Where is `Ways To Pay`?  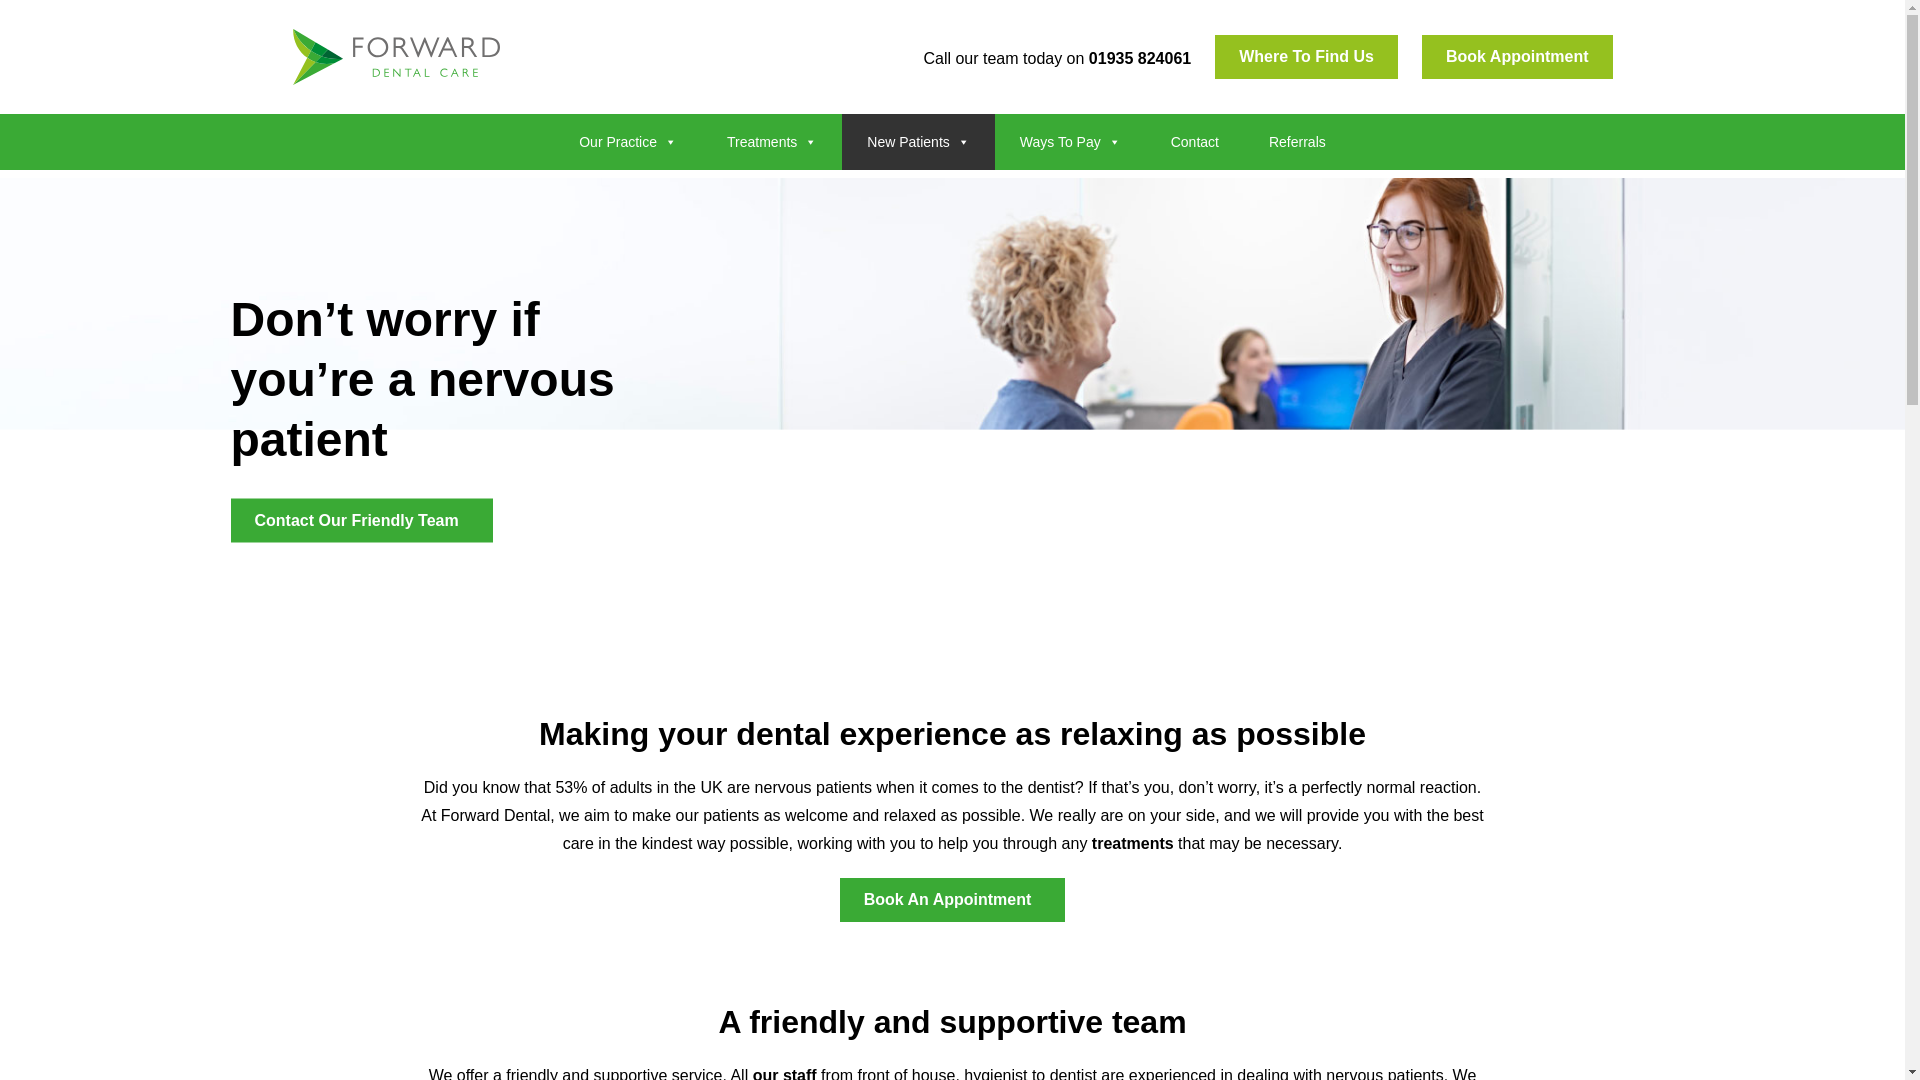
Ways To Pay is located at coordinates (1070, 142).